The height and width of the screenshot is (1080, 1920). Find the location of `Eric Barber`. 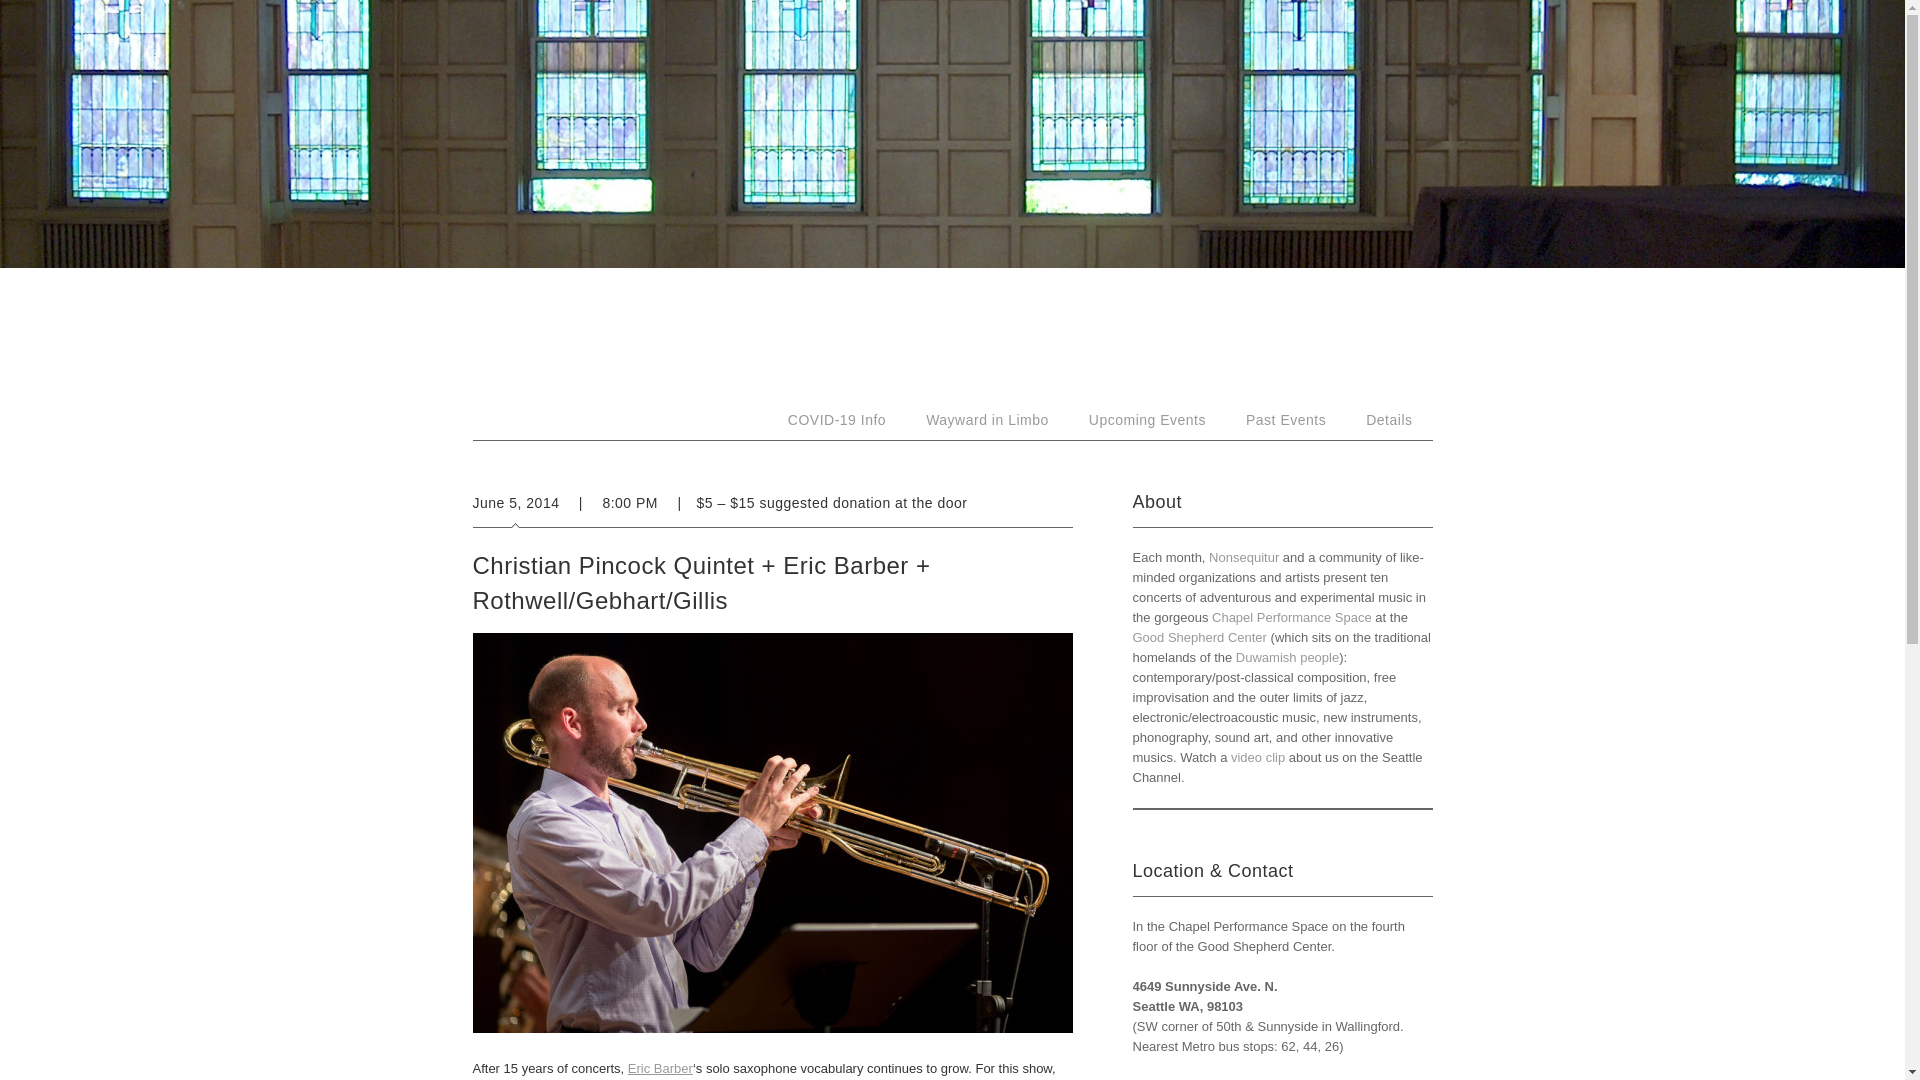

Eric Barber is located at coordinates (660, 1068).